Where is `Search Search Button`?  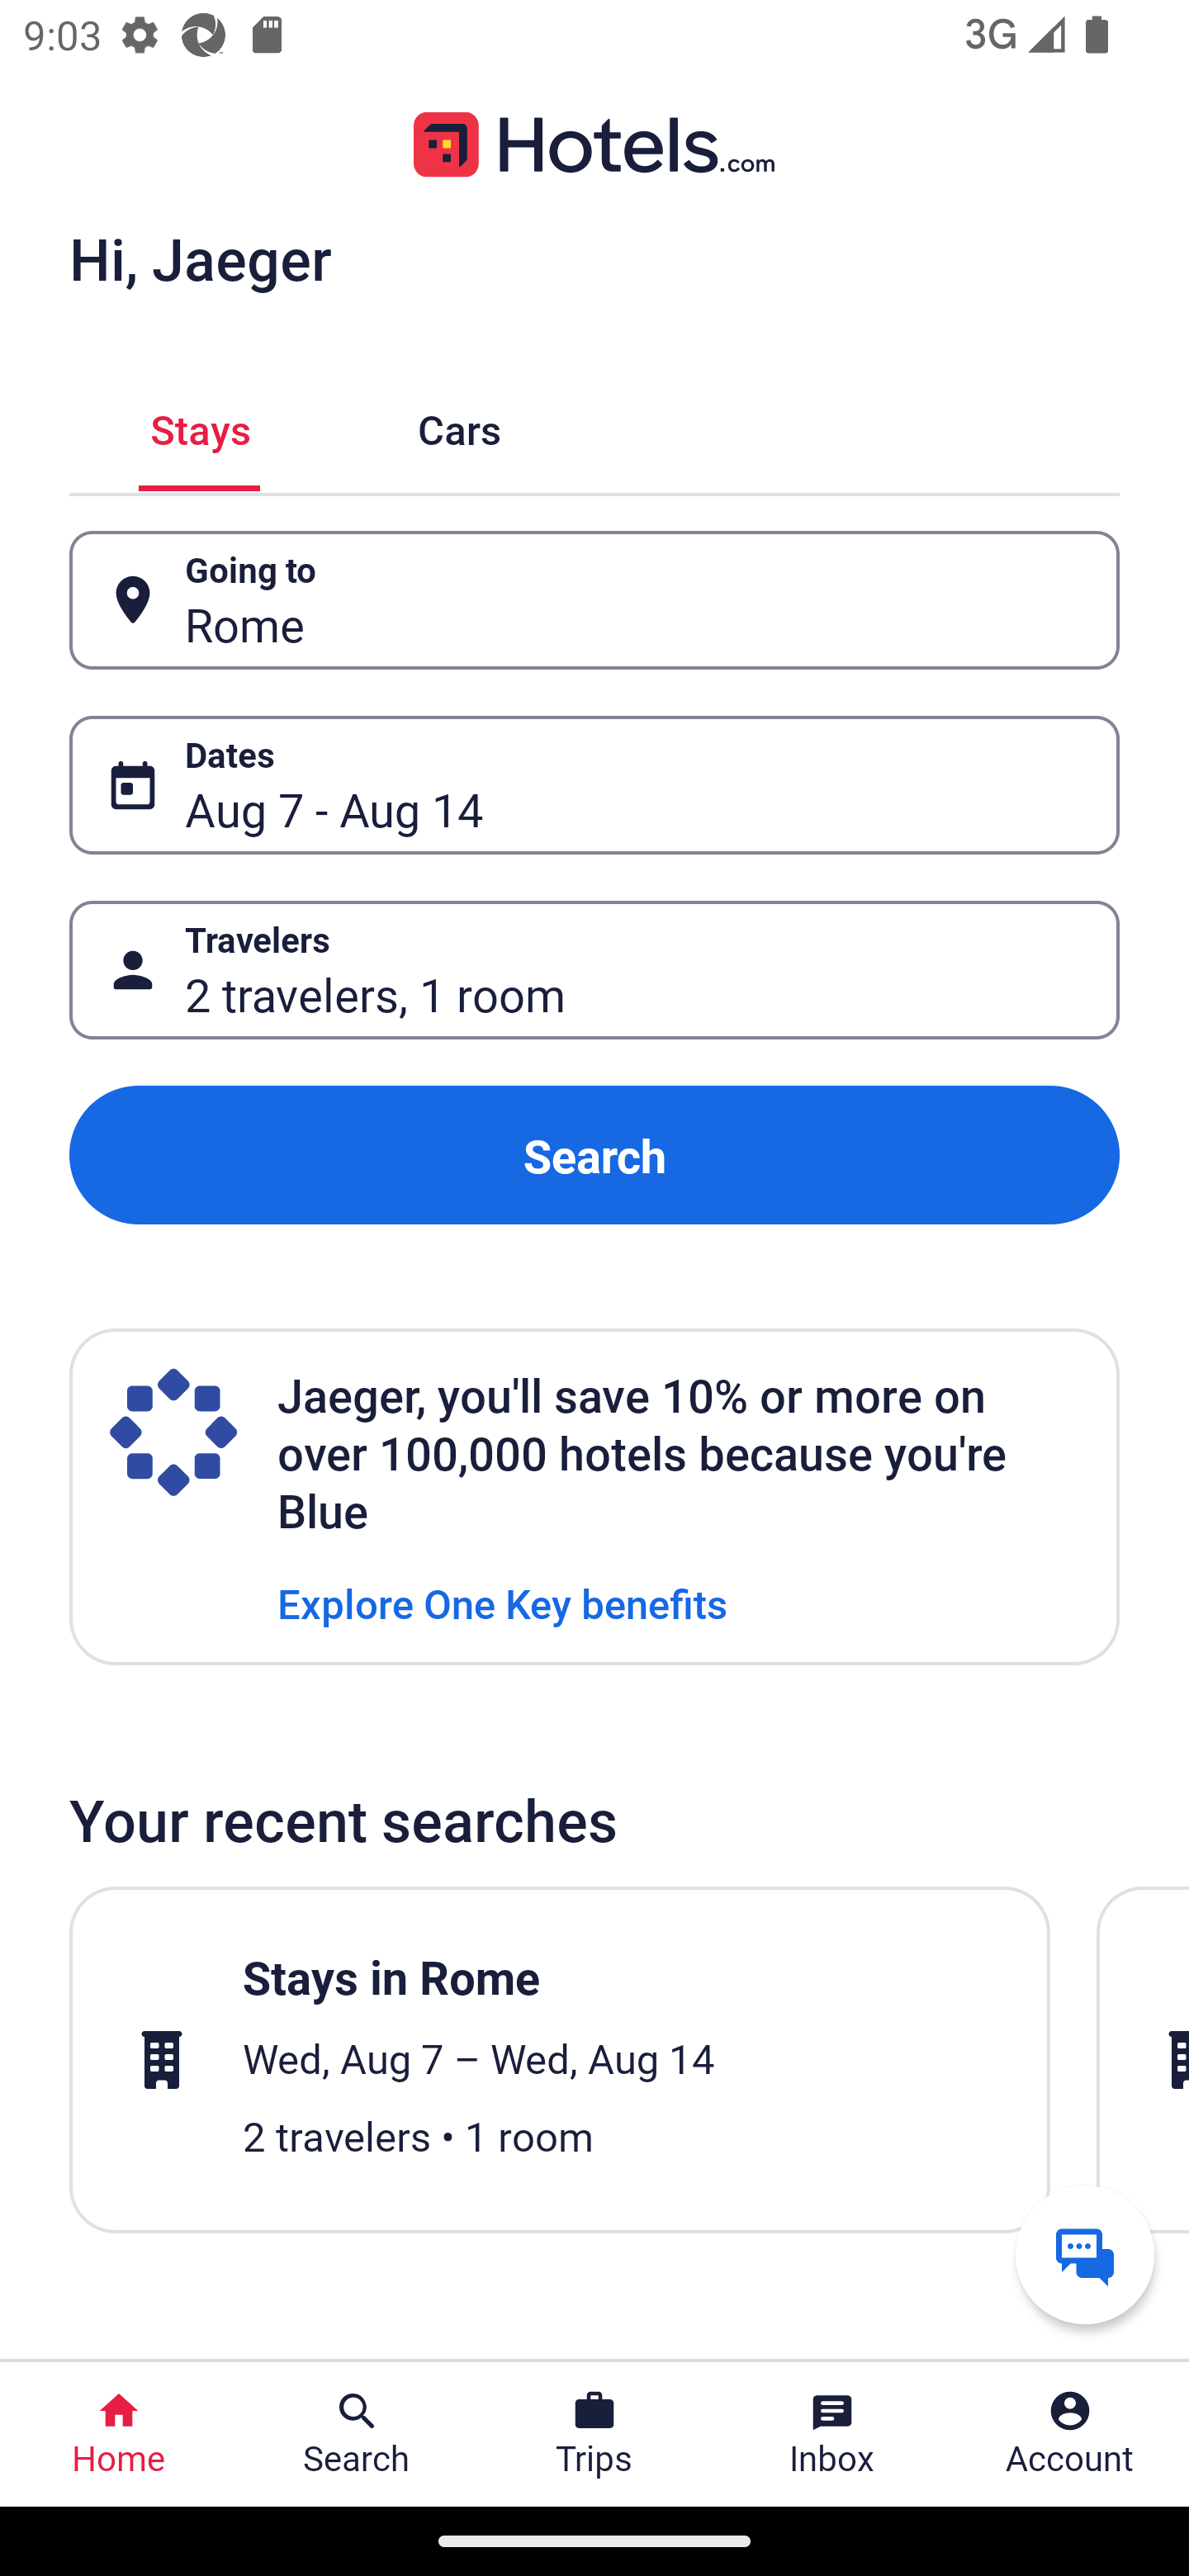 Search Search Button is located at coordinates (357, 2434).